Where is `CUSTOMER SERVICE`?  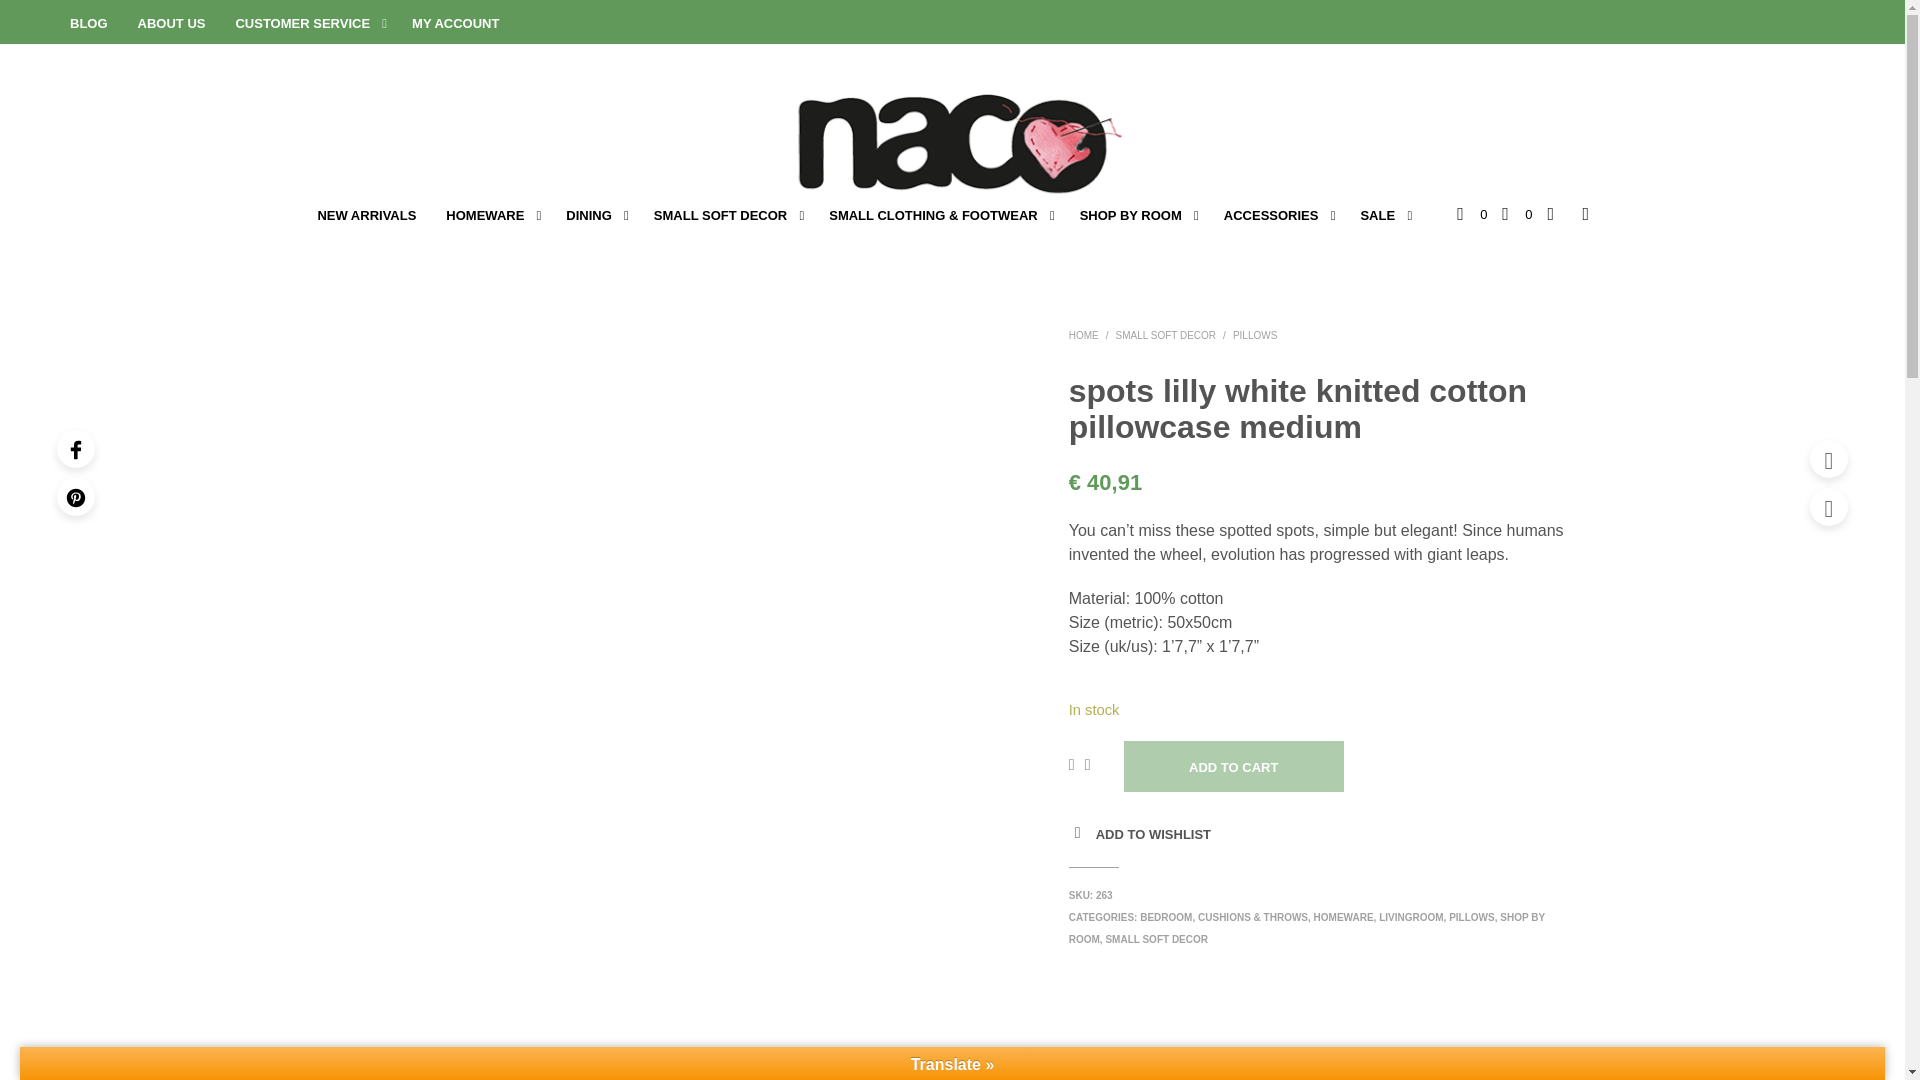 CUSTOMER SERVICE is located at coordinates (302, 24).